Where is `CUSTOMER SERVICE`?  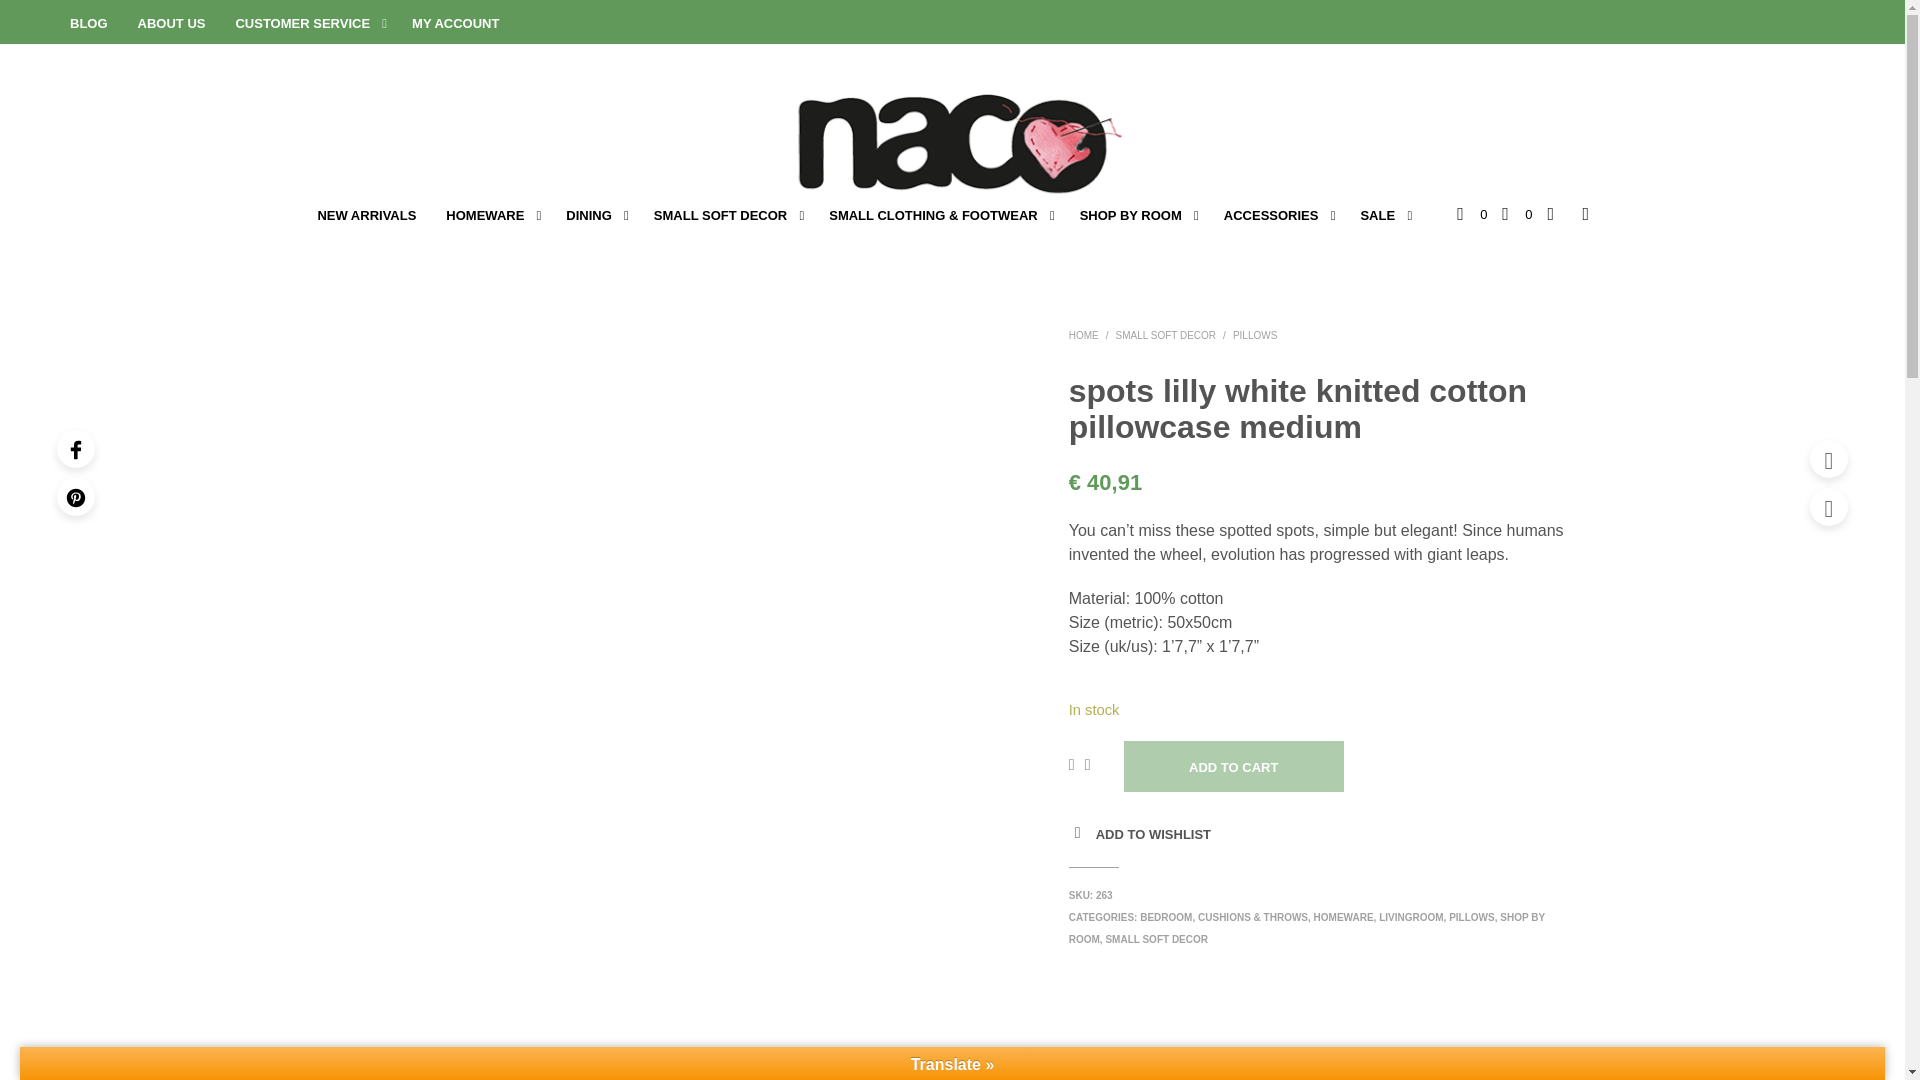 CUSTOMER SERVICE is located at coordinates (302, 24).